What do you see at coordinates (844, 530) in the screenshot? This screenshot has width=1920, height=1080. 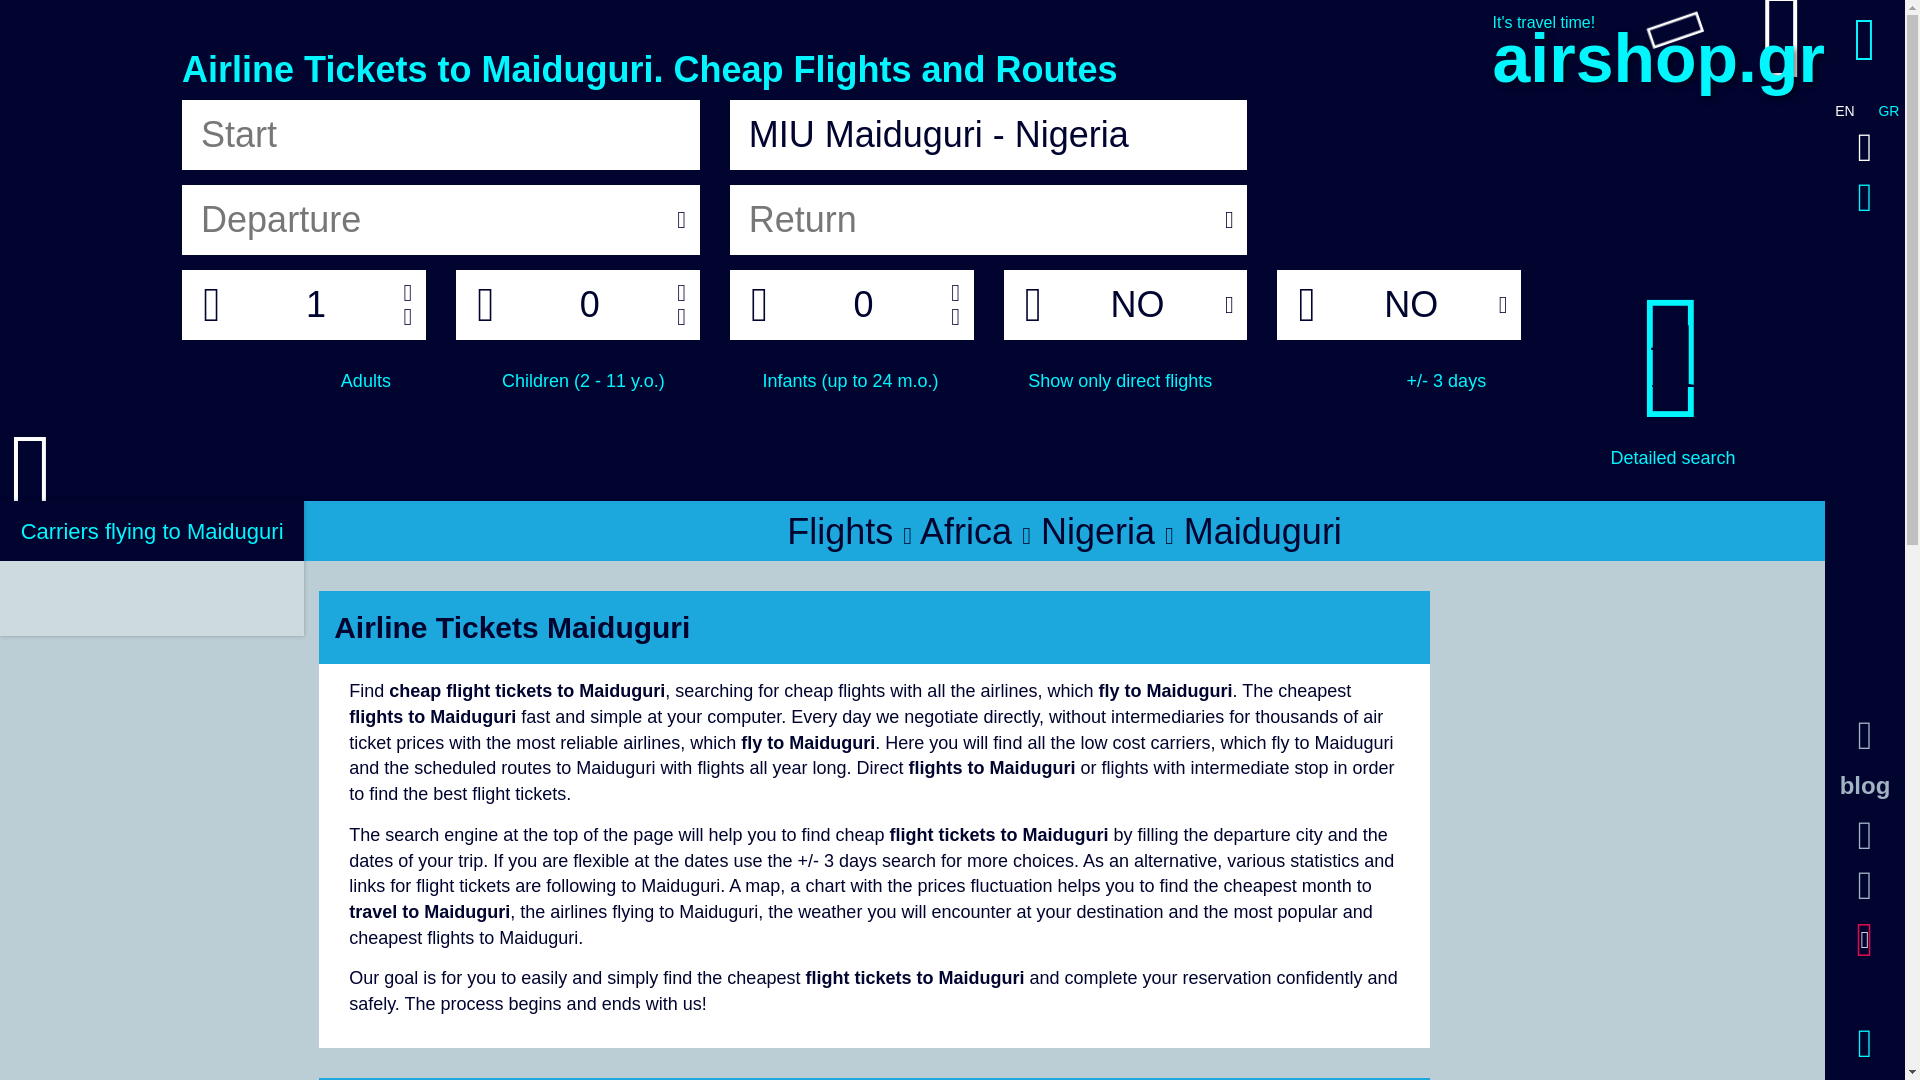 I see `Flights` at bounding box center [844, 530].